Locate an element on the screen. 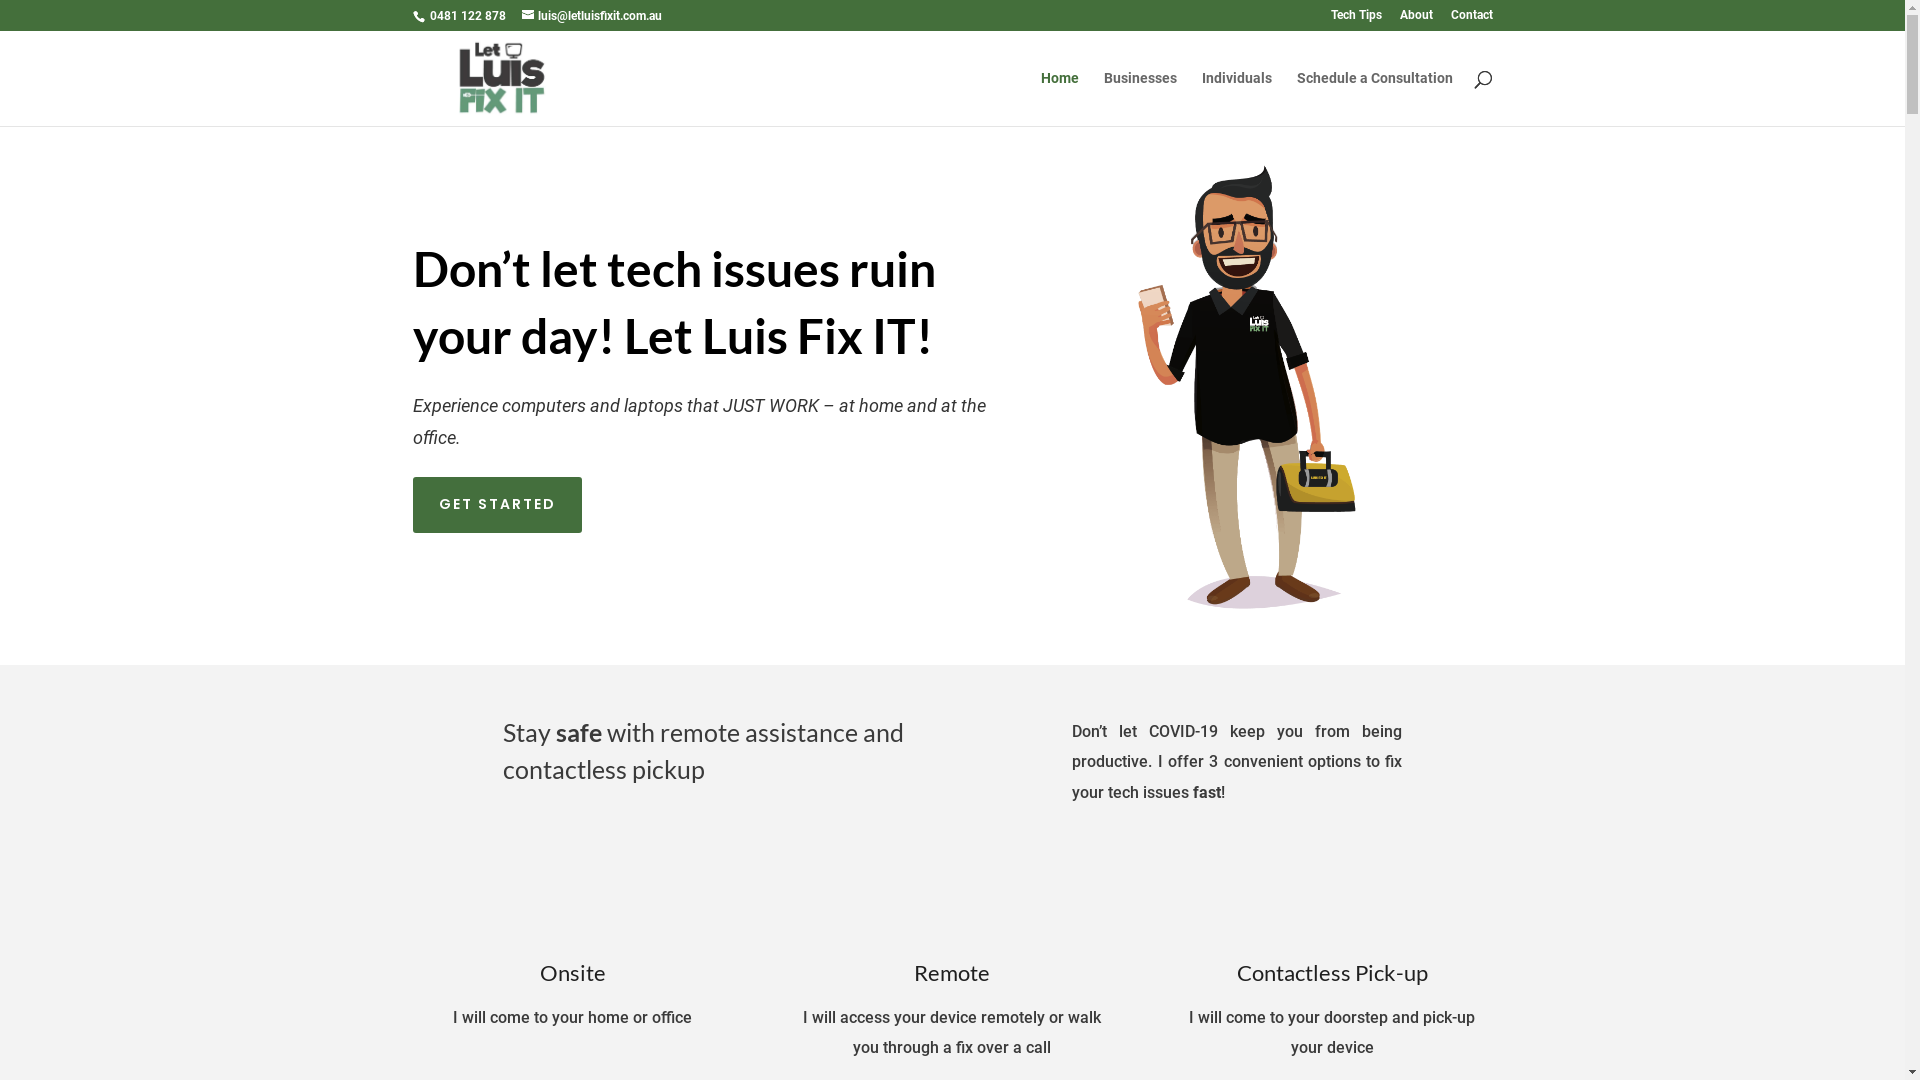 Image resolution: width=1920 pixels, height=1080 pixels. Contact is located at coordinates (1471, 20).